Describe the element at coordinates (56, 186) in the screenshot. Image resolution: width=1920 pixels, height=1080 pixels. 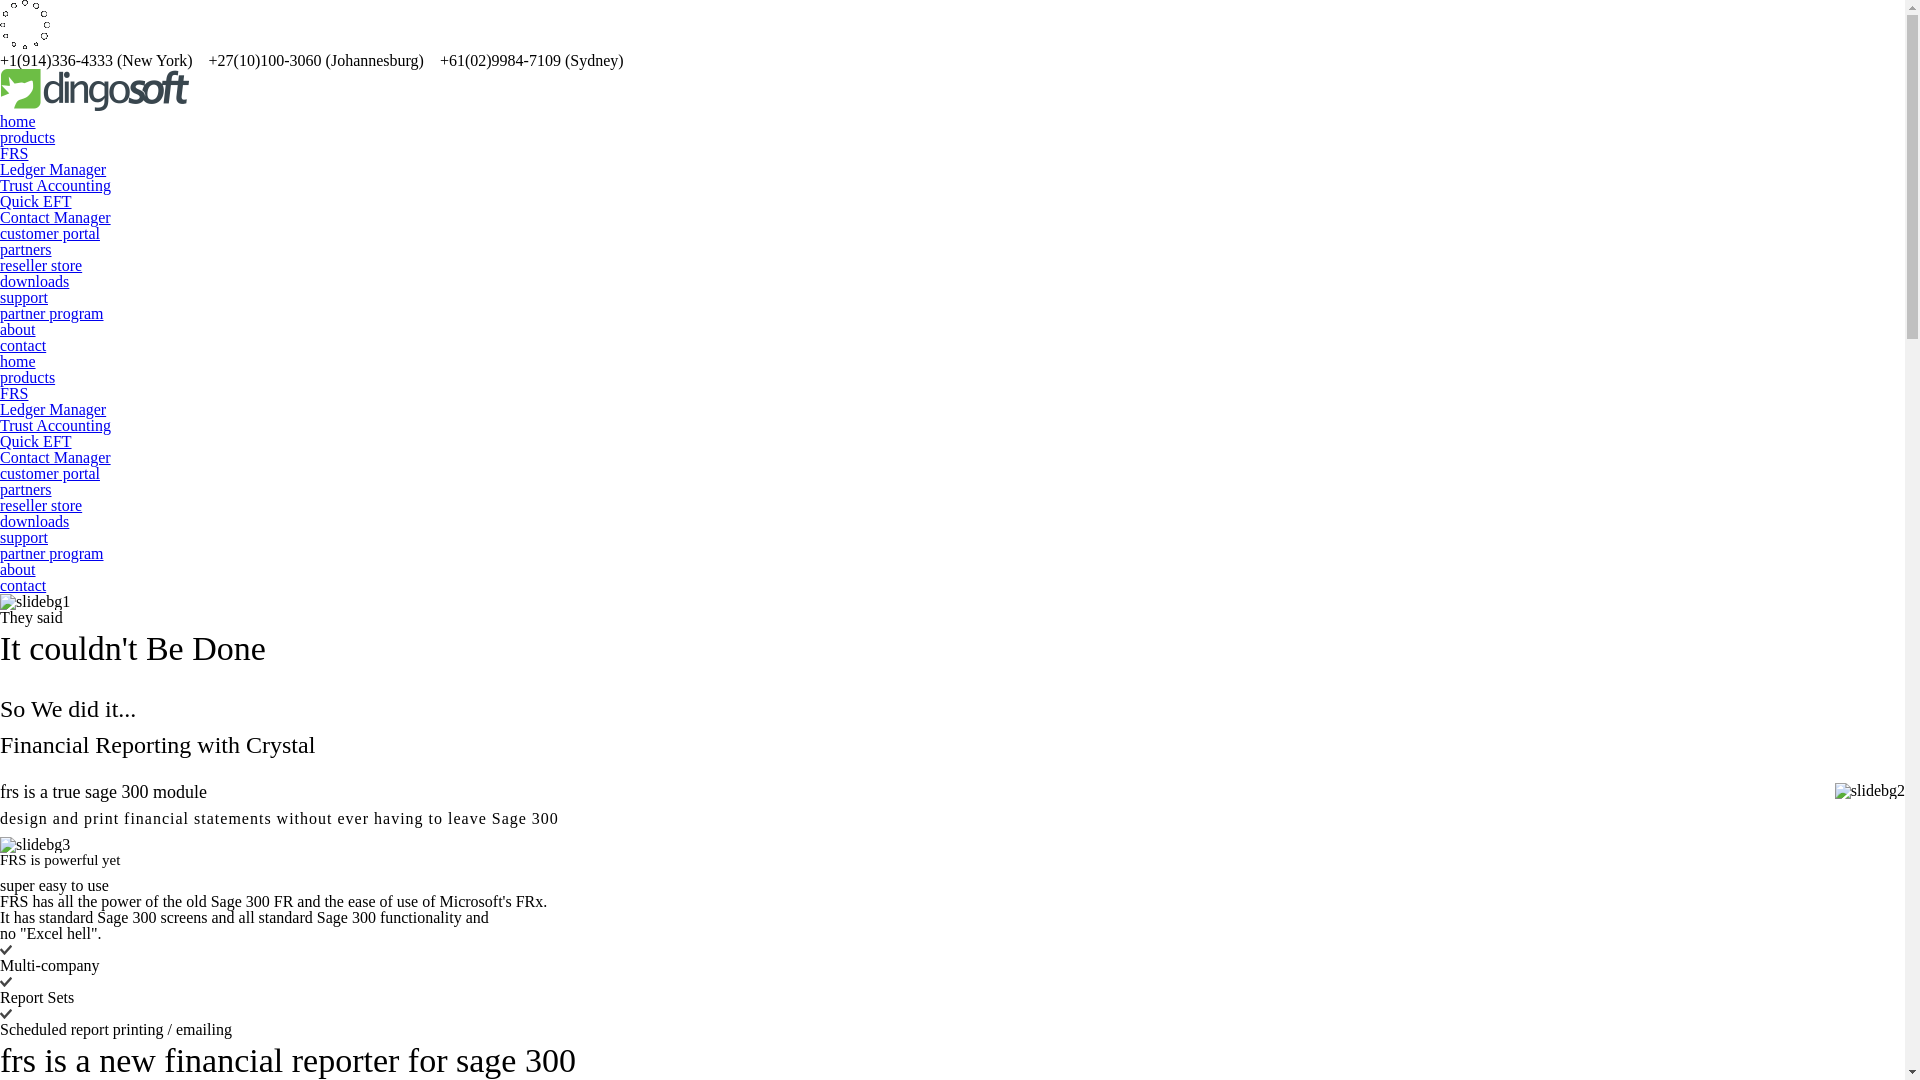
I see `Trust Accounting` at that location.